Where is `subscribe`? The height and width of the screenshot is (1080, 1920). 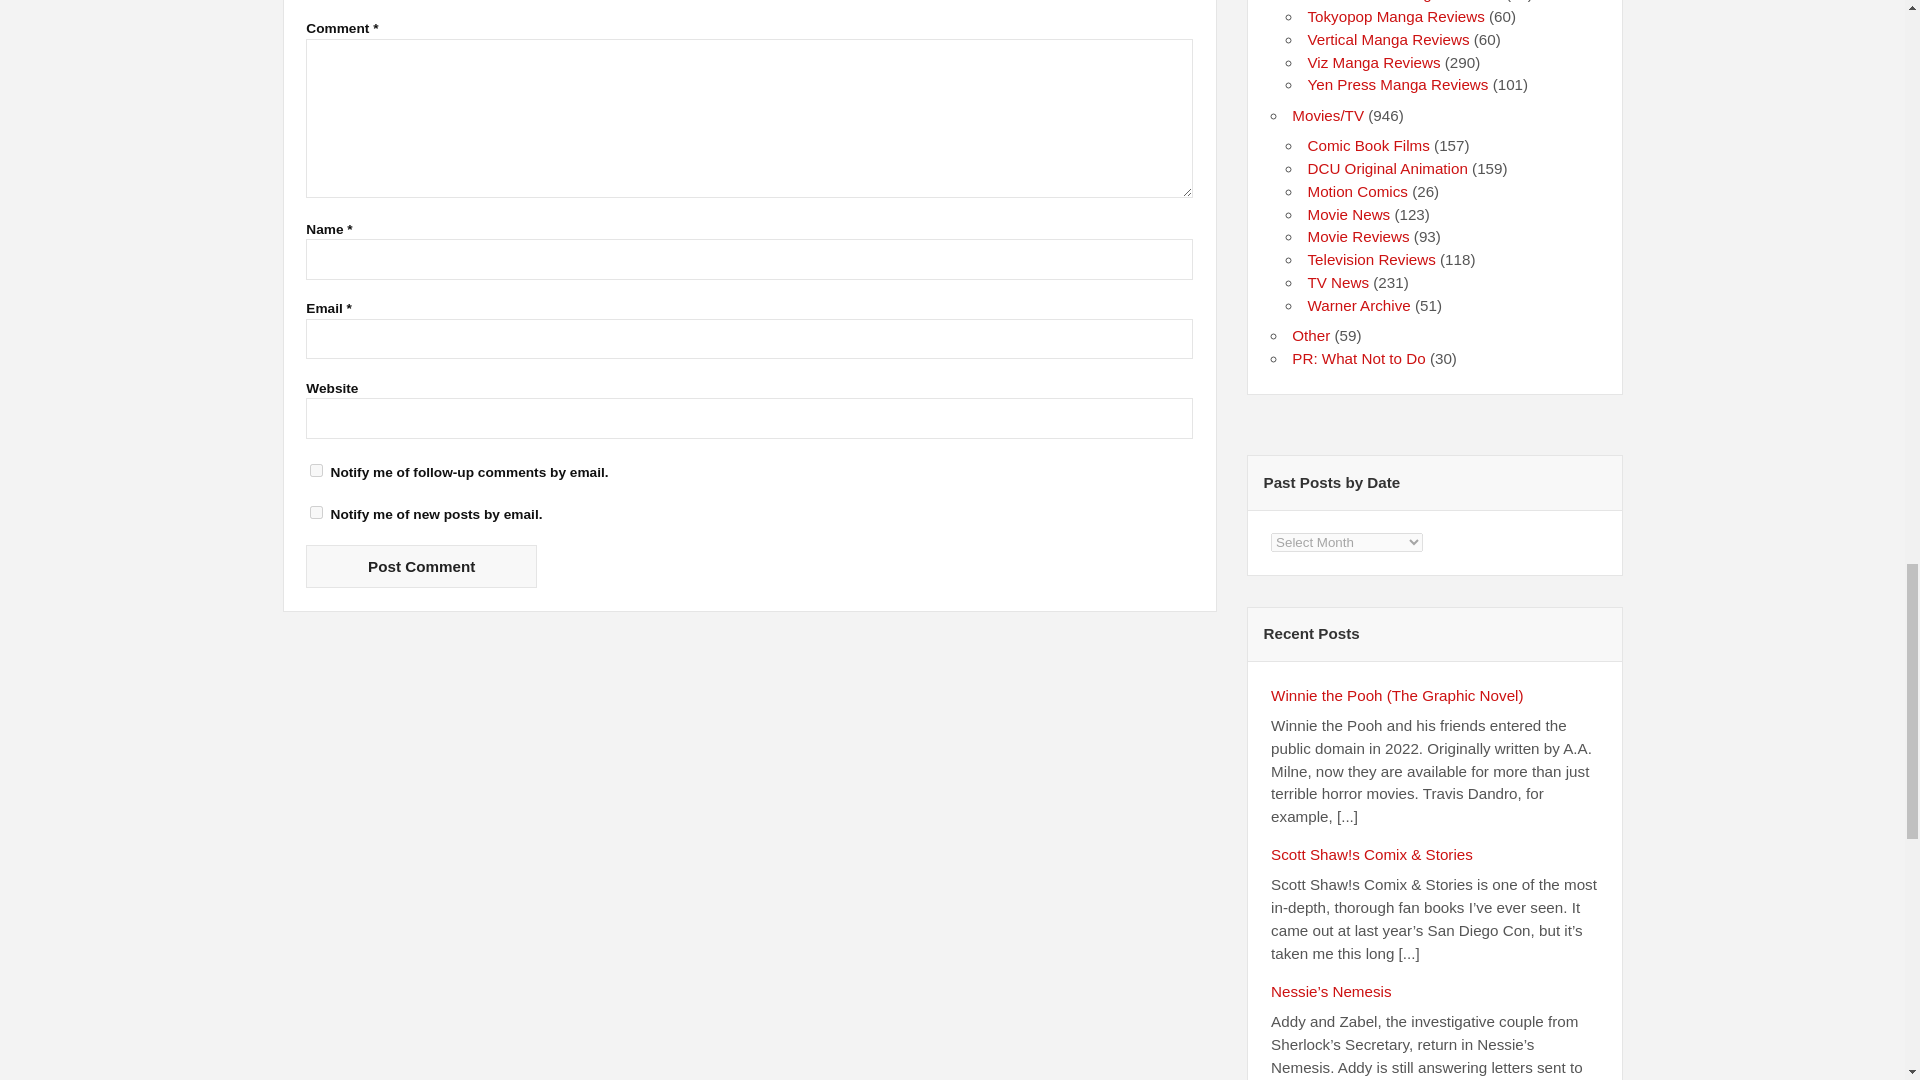
subscribe is located at coordinates (316, 470).